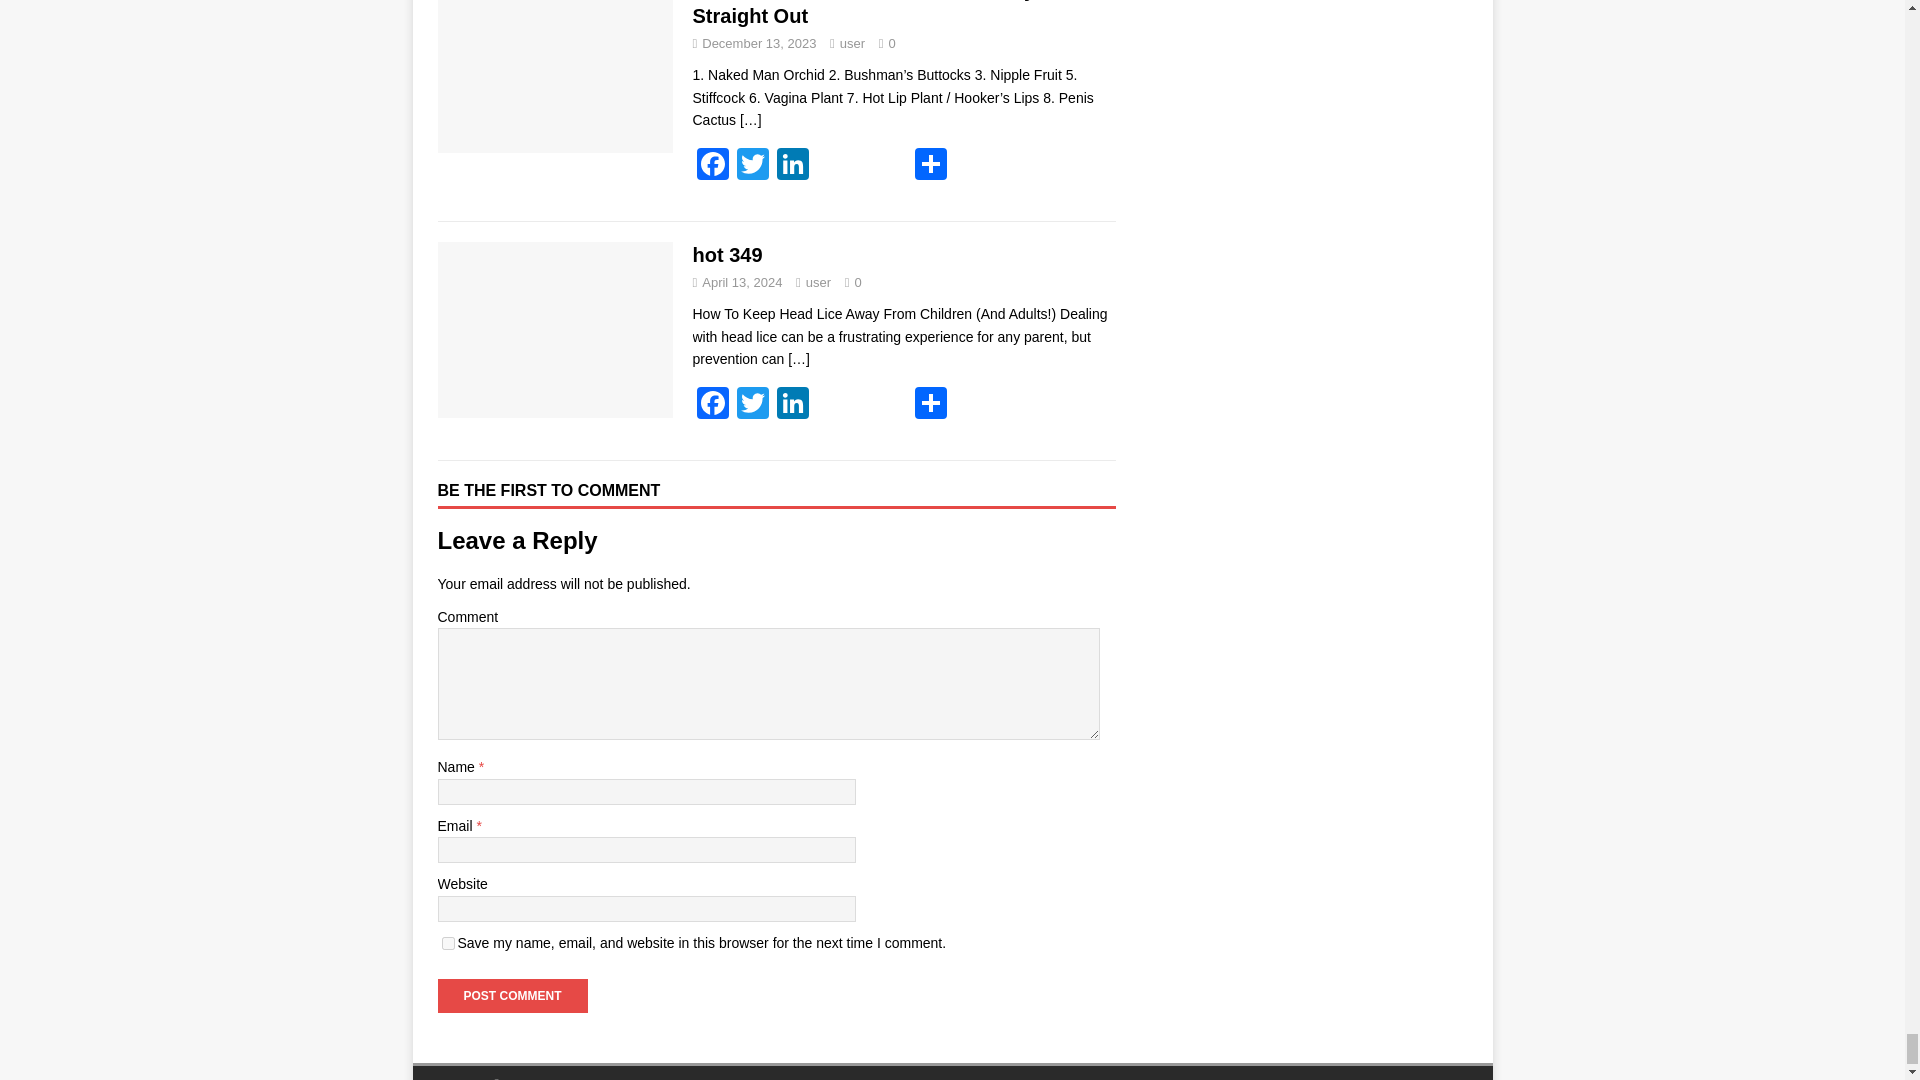 The image size is (1920, 1080). What do you see at coordinates (751, 166) in the screenshot?
I see `Twitter` at bounding box center [751, 166].